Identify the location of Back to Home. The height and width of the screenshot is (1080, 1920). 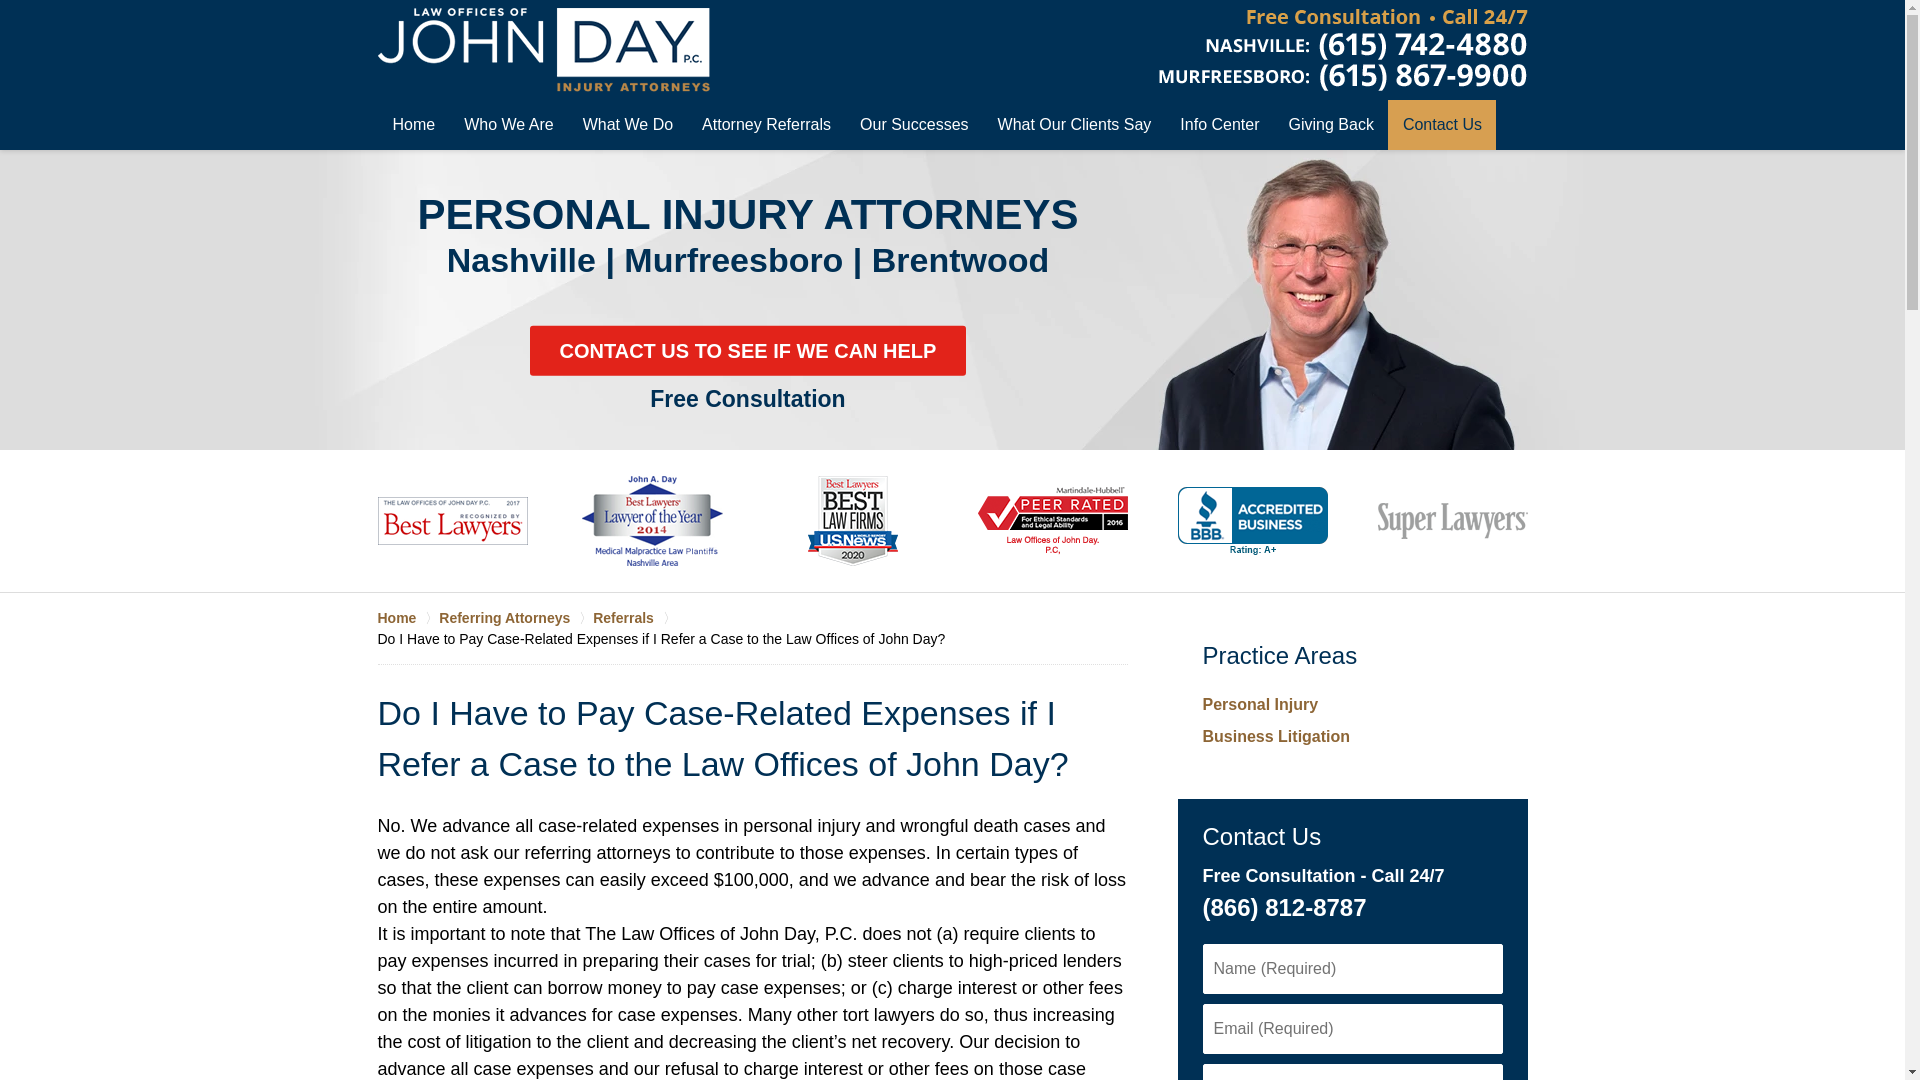
(544, 49).